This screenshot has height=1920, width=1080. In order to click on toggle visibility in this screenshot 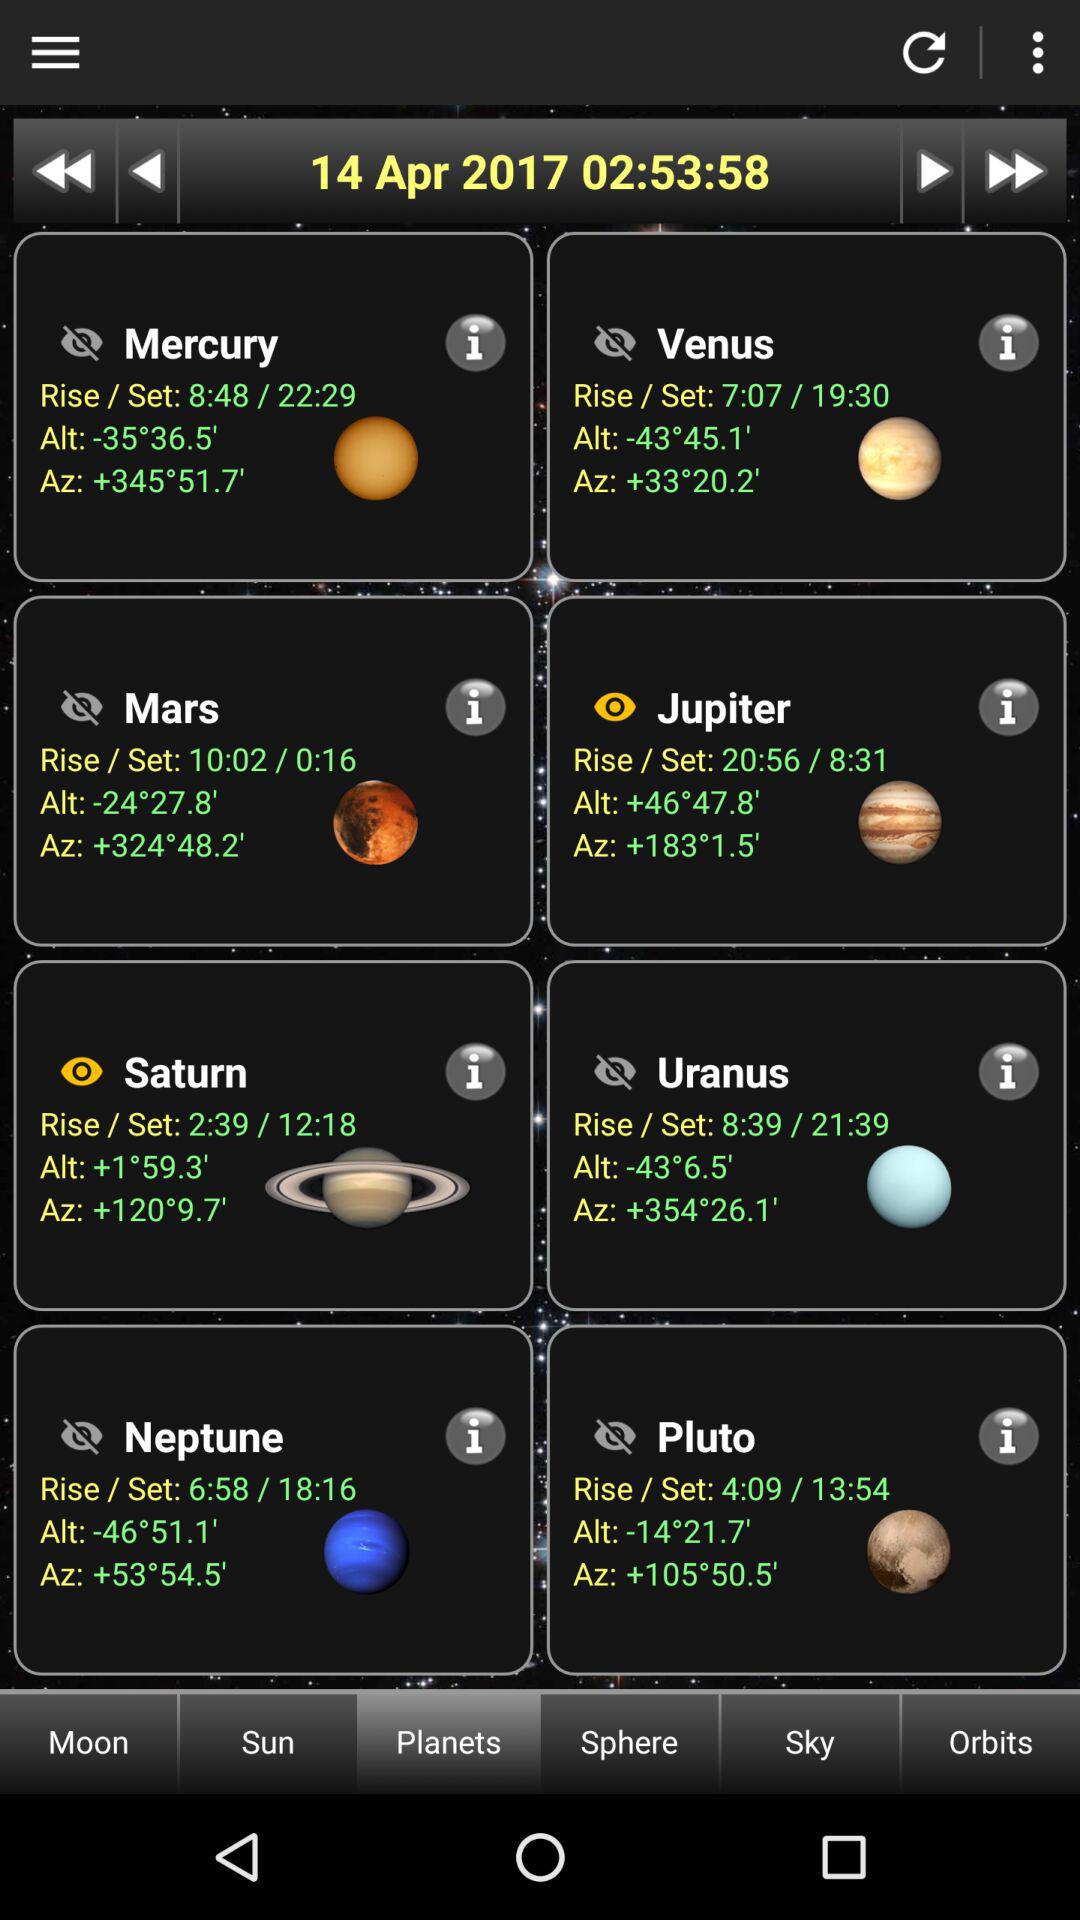, I will do `click(81, 342)`.